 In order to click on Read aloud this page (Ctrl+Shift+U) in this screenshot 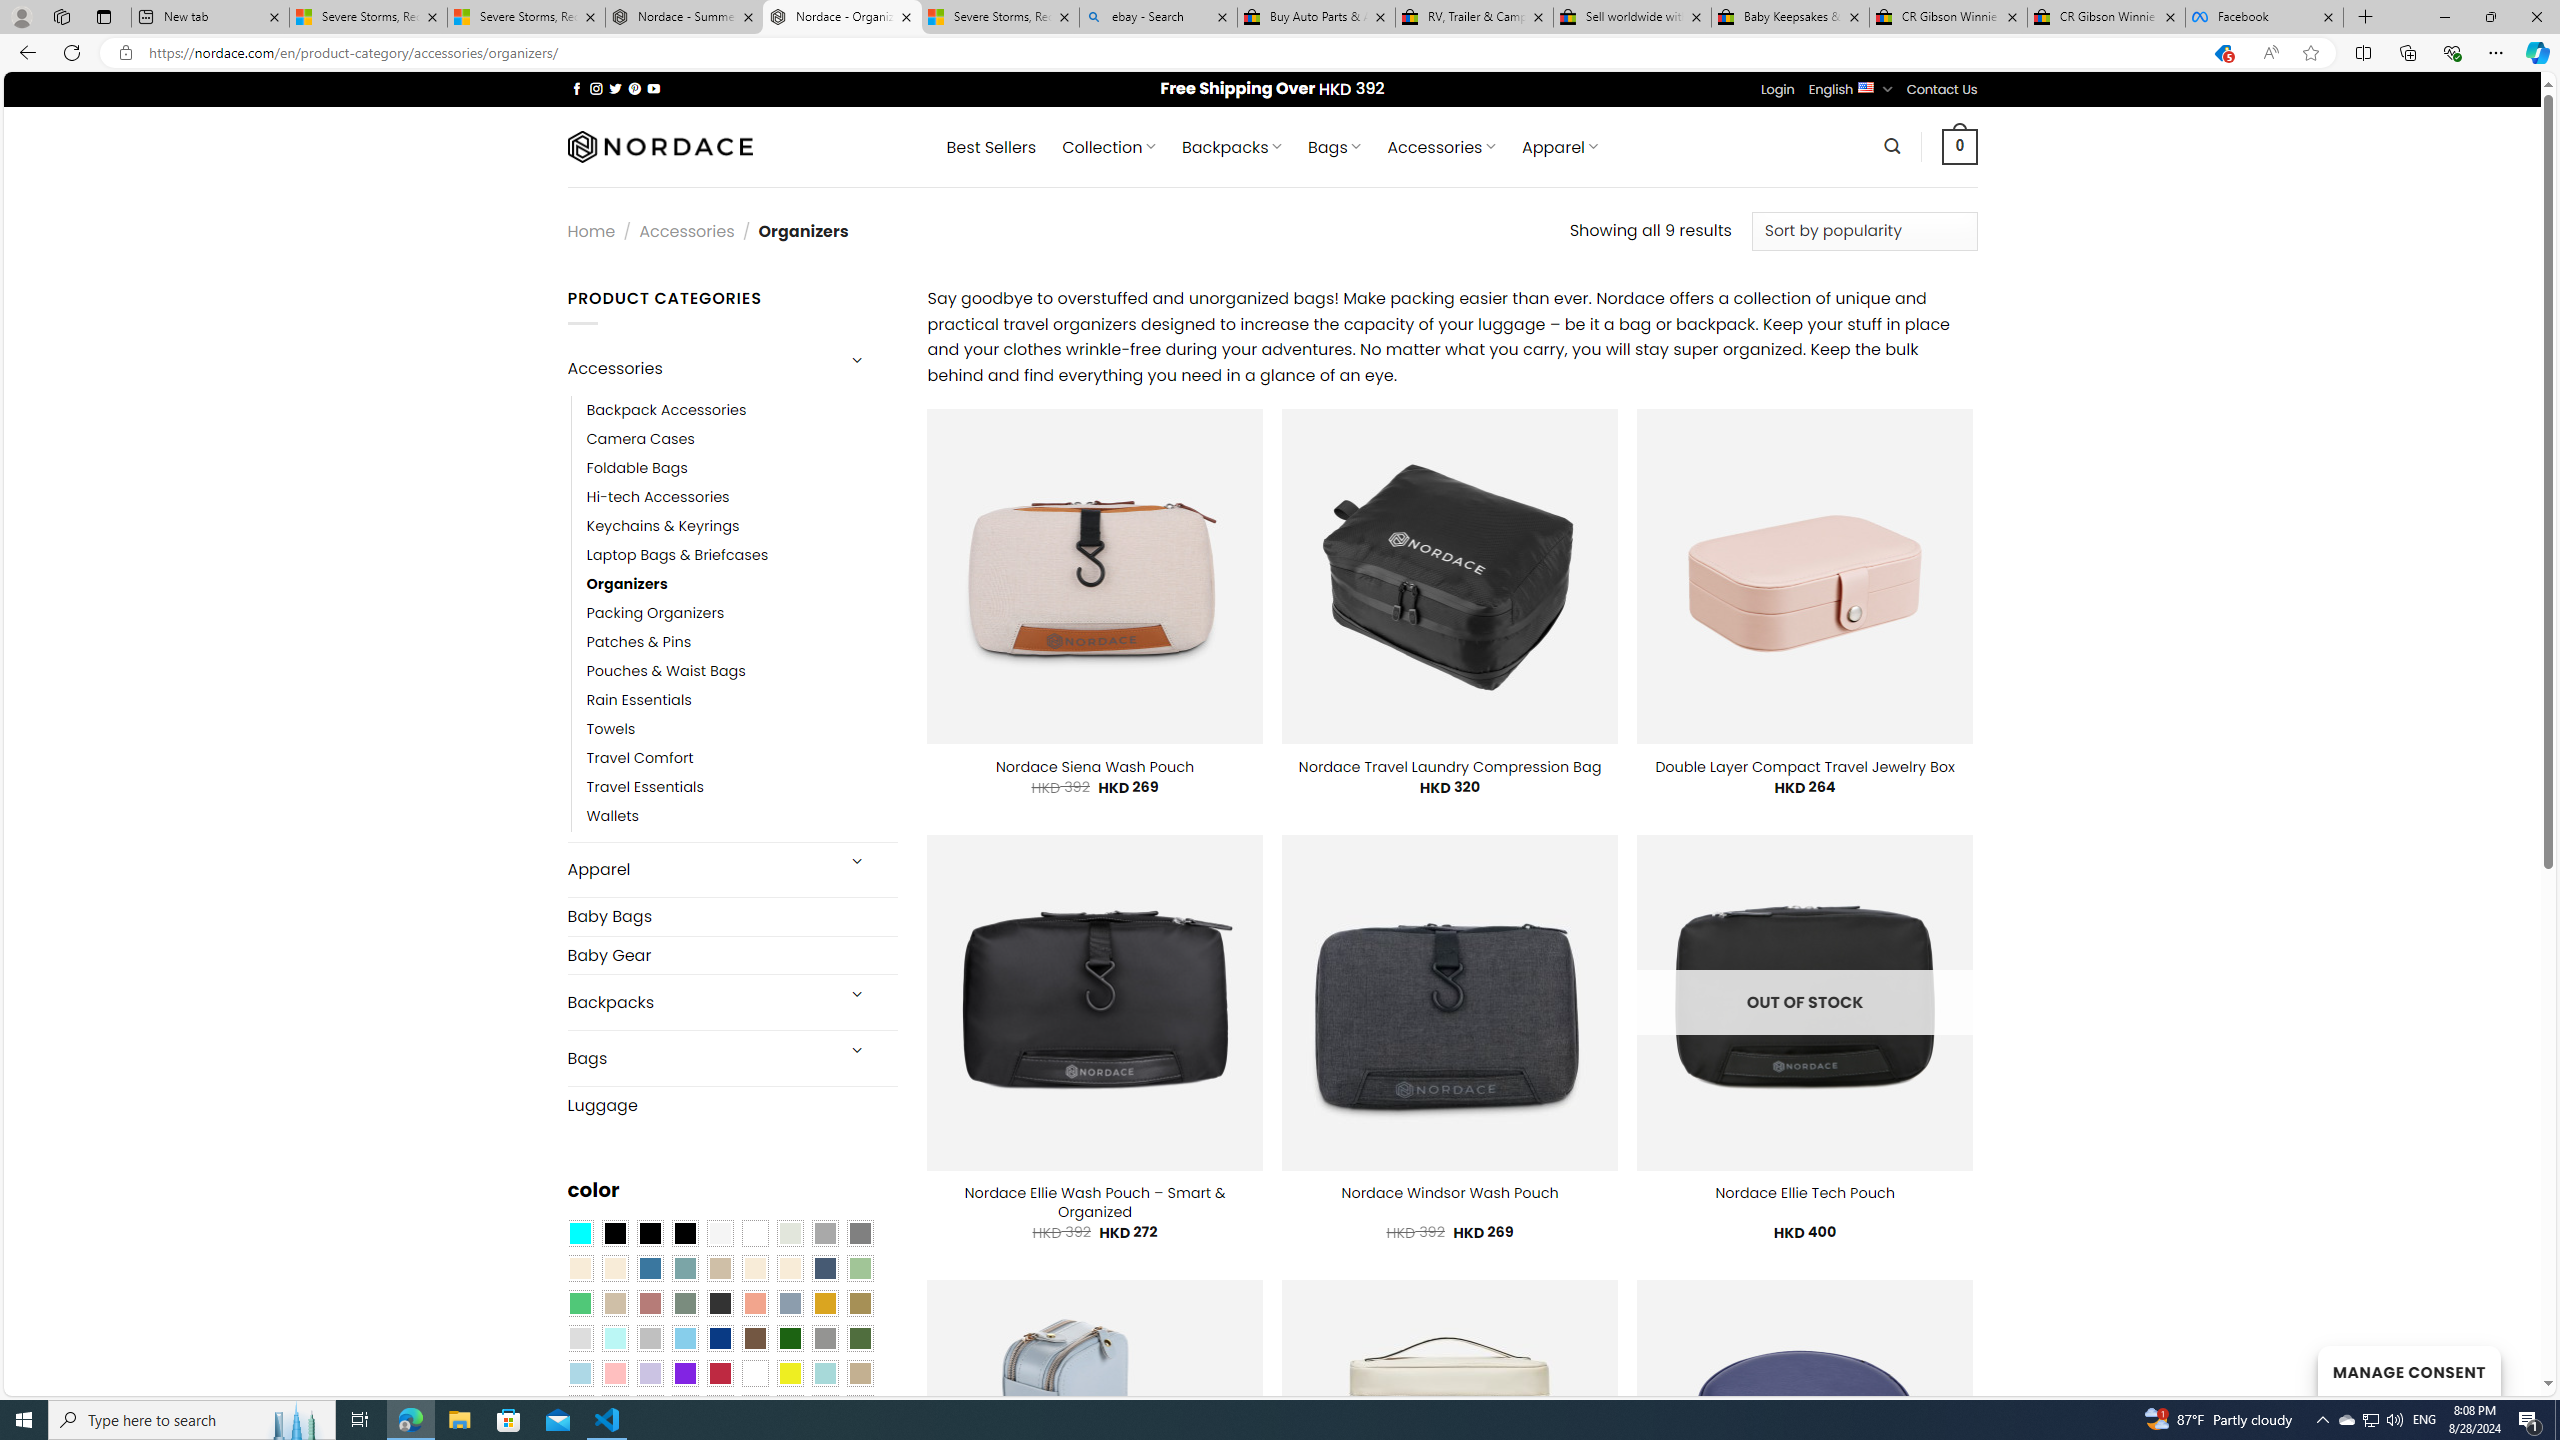, I will do `click(2270, 53)`.